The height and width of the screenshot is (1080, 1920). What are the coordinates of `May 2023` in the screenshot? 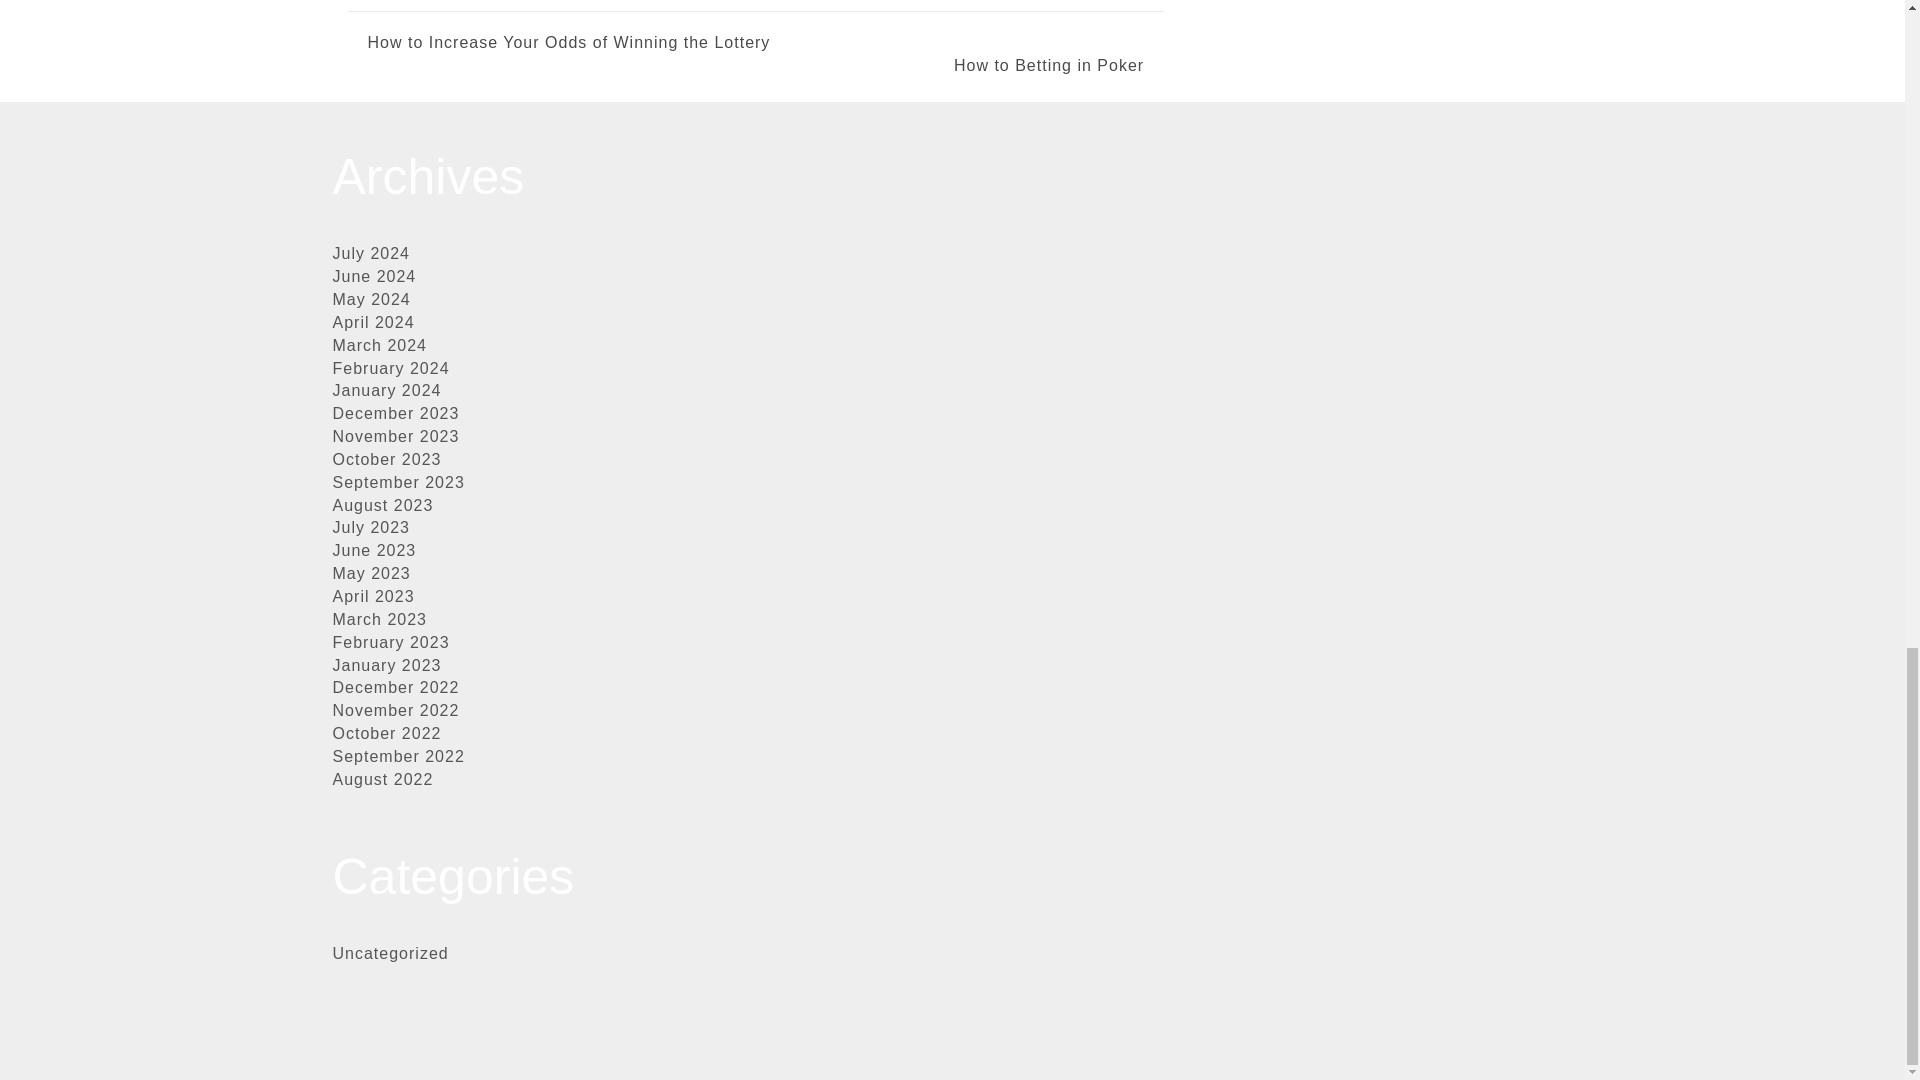 It's located at (371, 573).